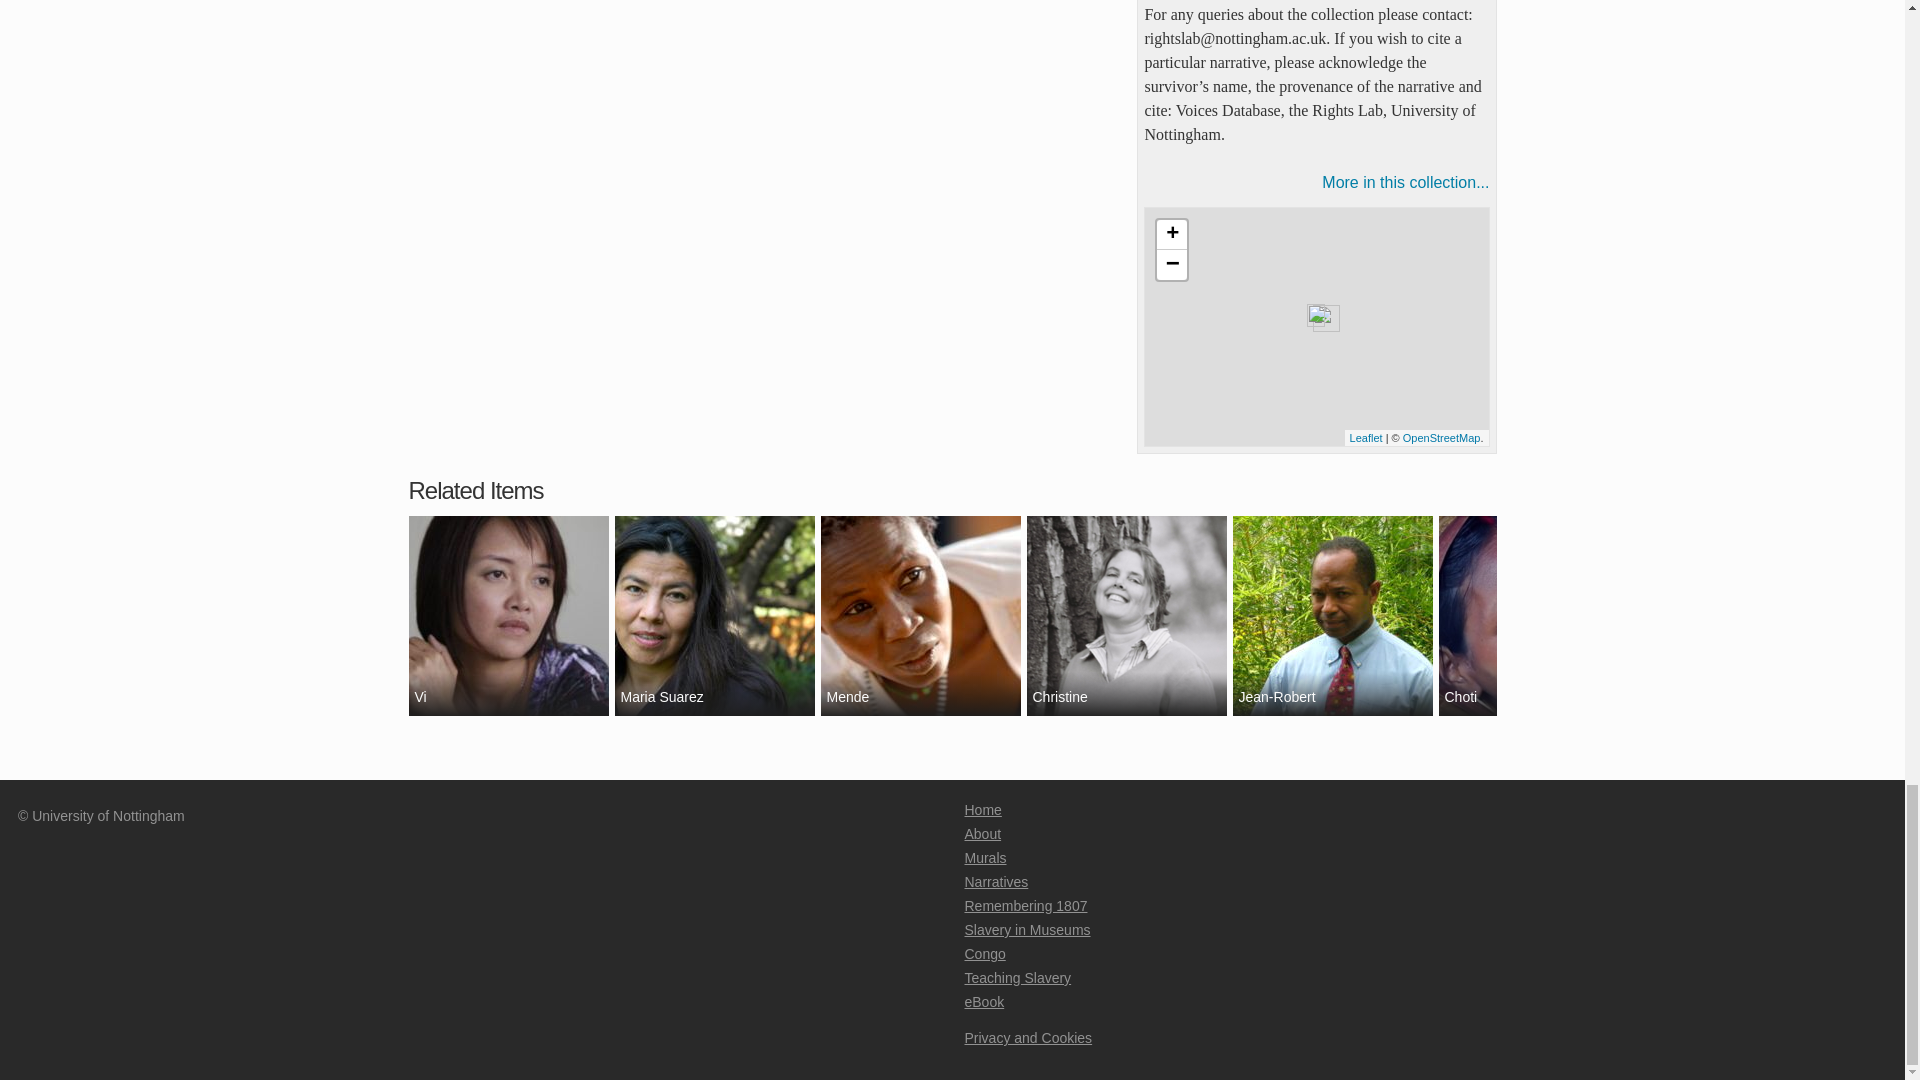  What do you see at coordinates (1172, 264) in the screenshot?
I see `Zoom out` at bounding box center [1172, 264].